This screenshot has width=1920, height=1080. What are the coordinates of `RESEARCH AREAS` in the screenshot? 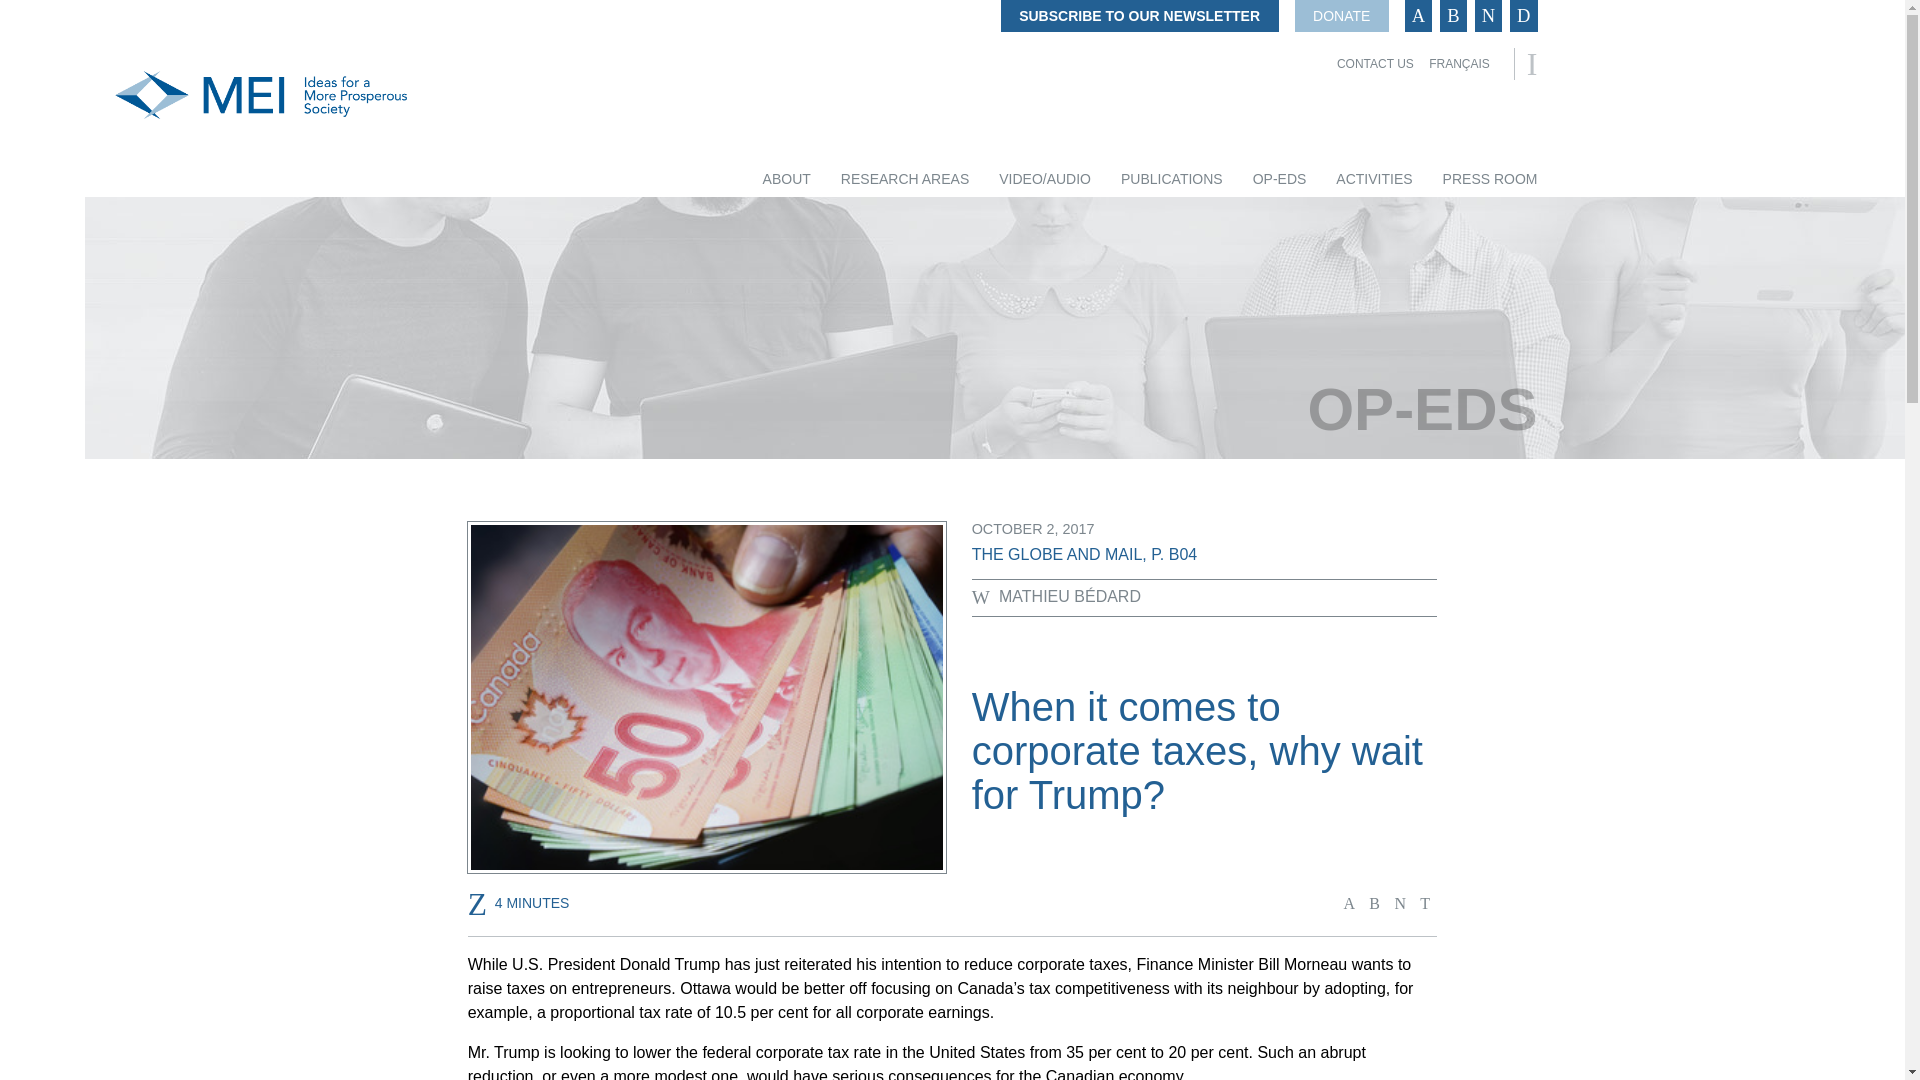 It's located at (904, 179).